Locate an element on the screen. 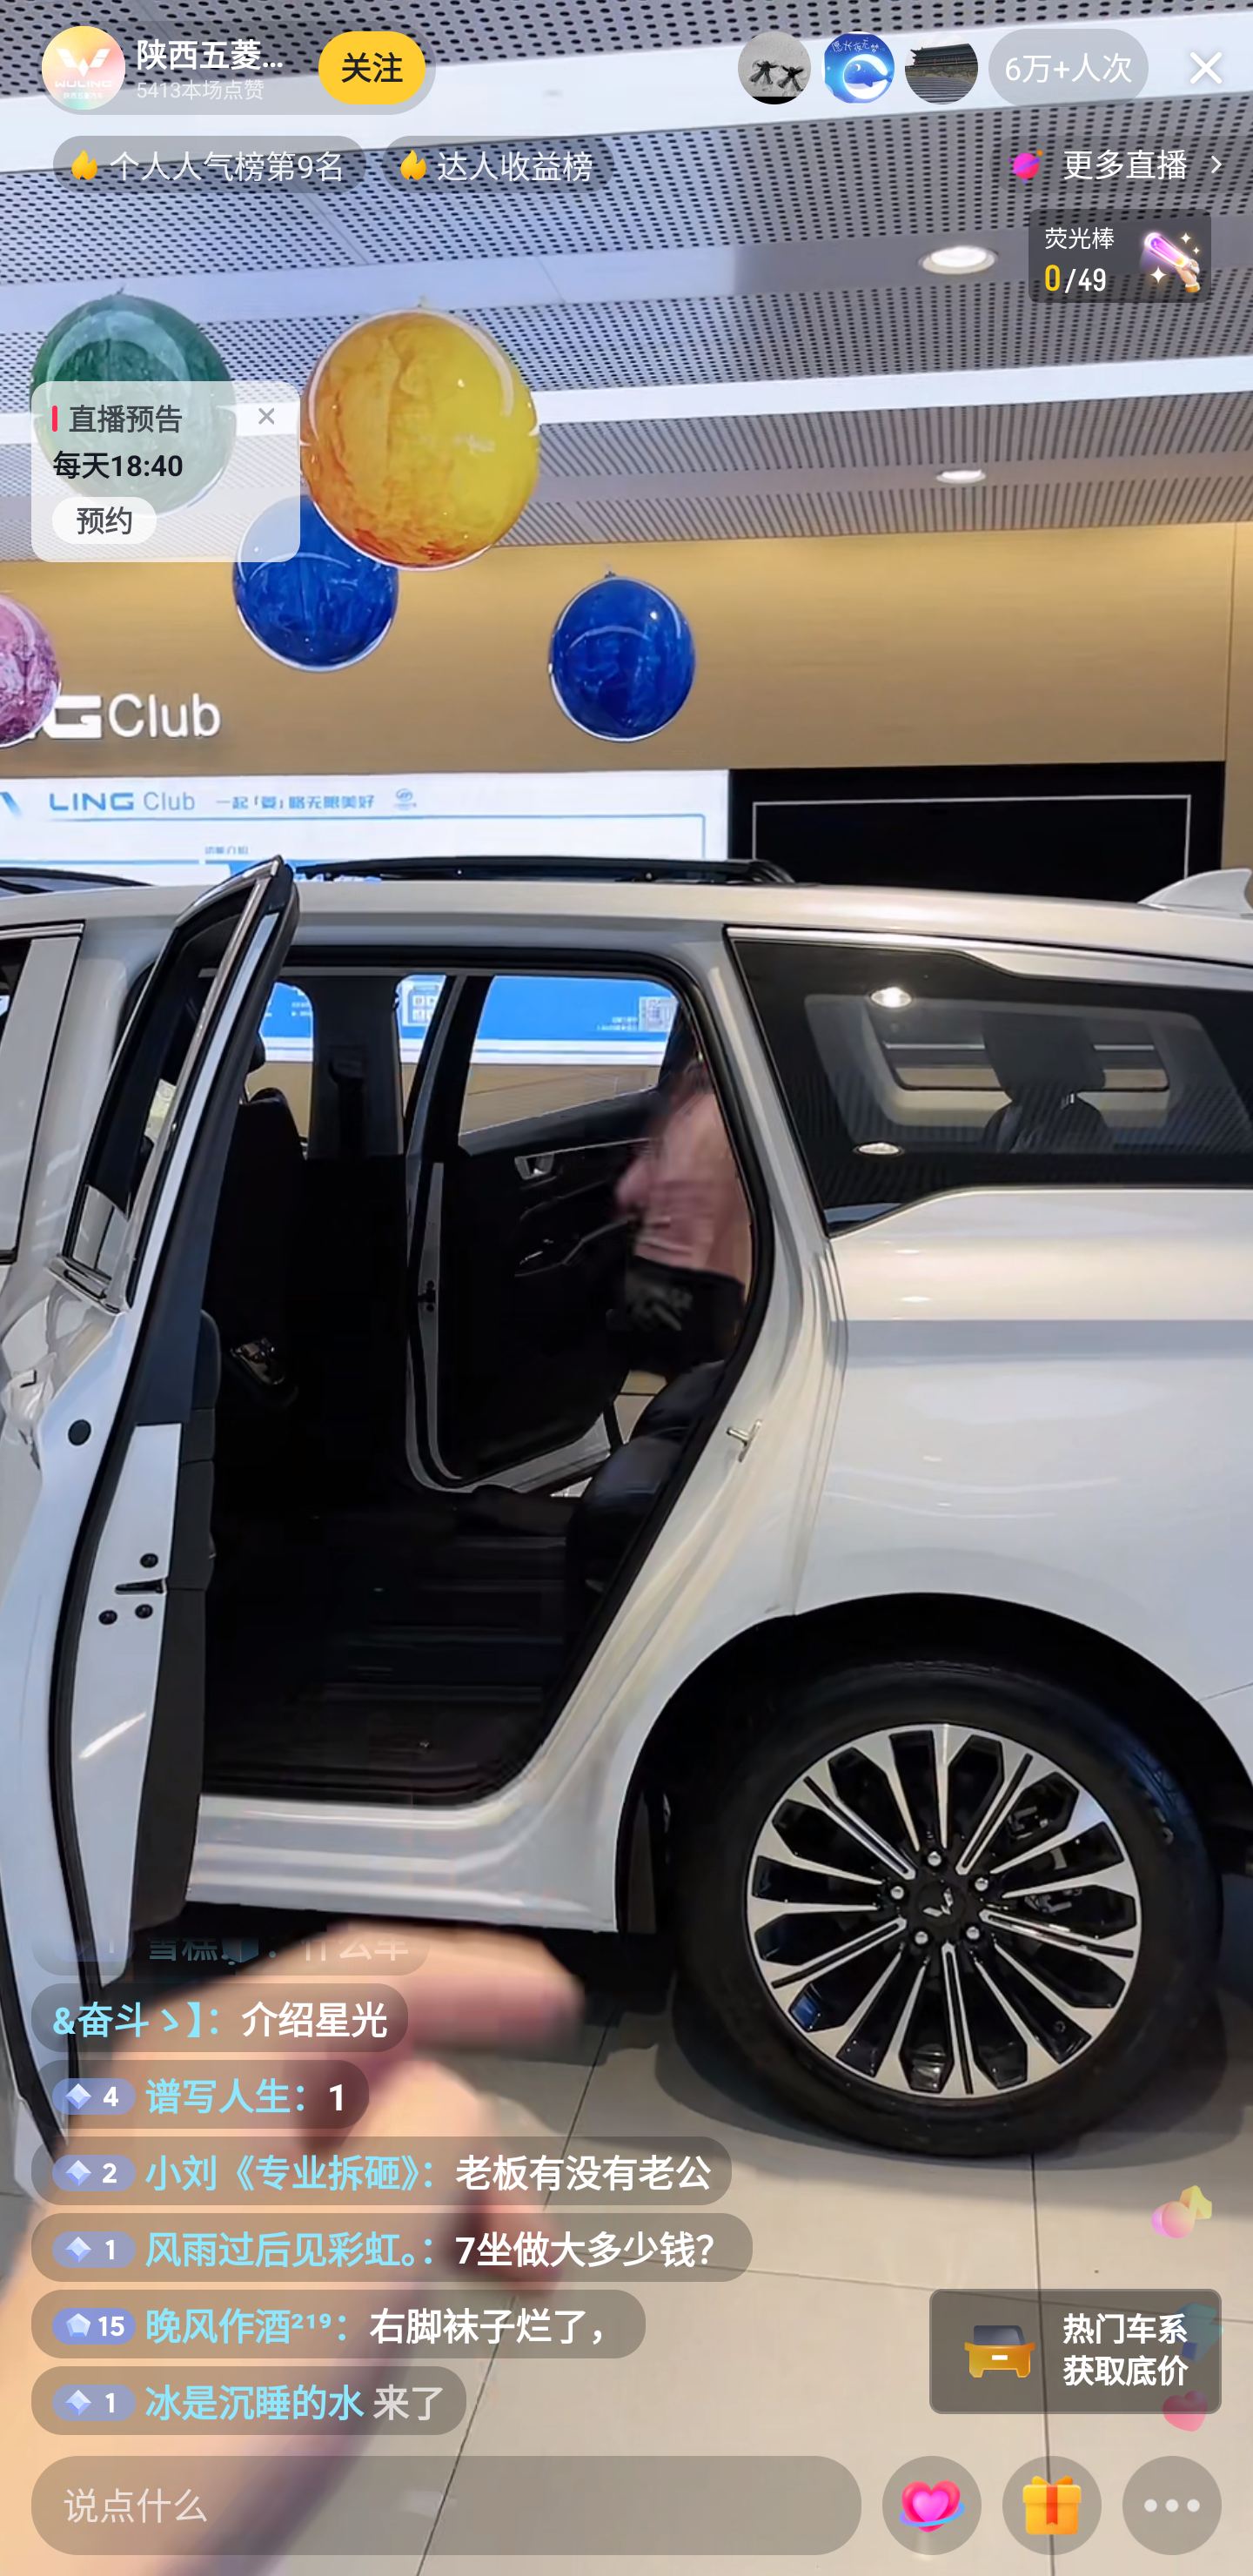 This screenshot has width=1253, height=2576. 达人收益榜，按钮 is located at coordinates (498, 164).